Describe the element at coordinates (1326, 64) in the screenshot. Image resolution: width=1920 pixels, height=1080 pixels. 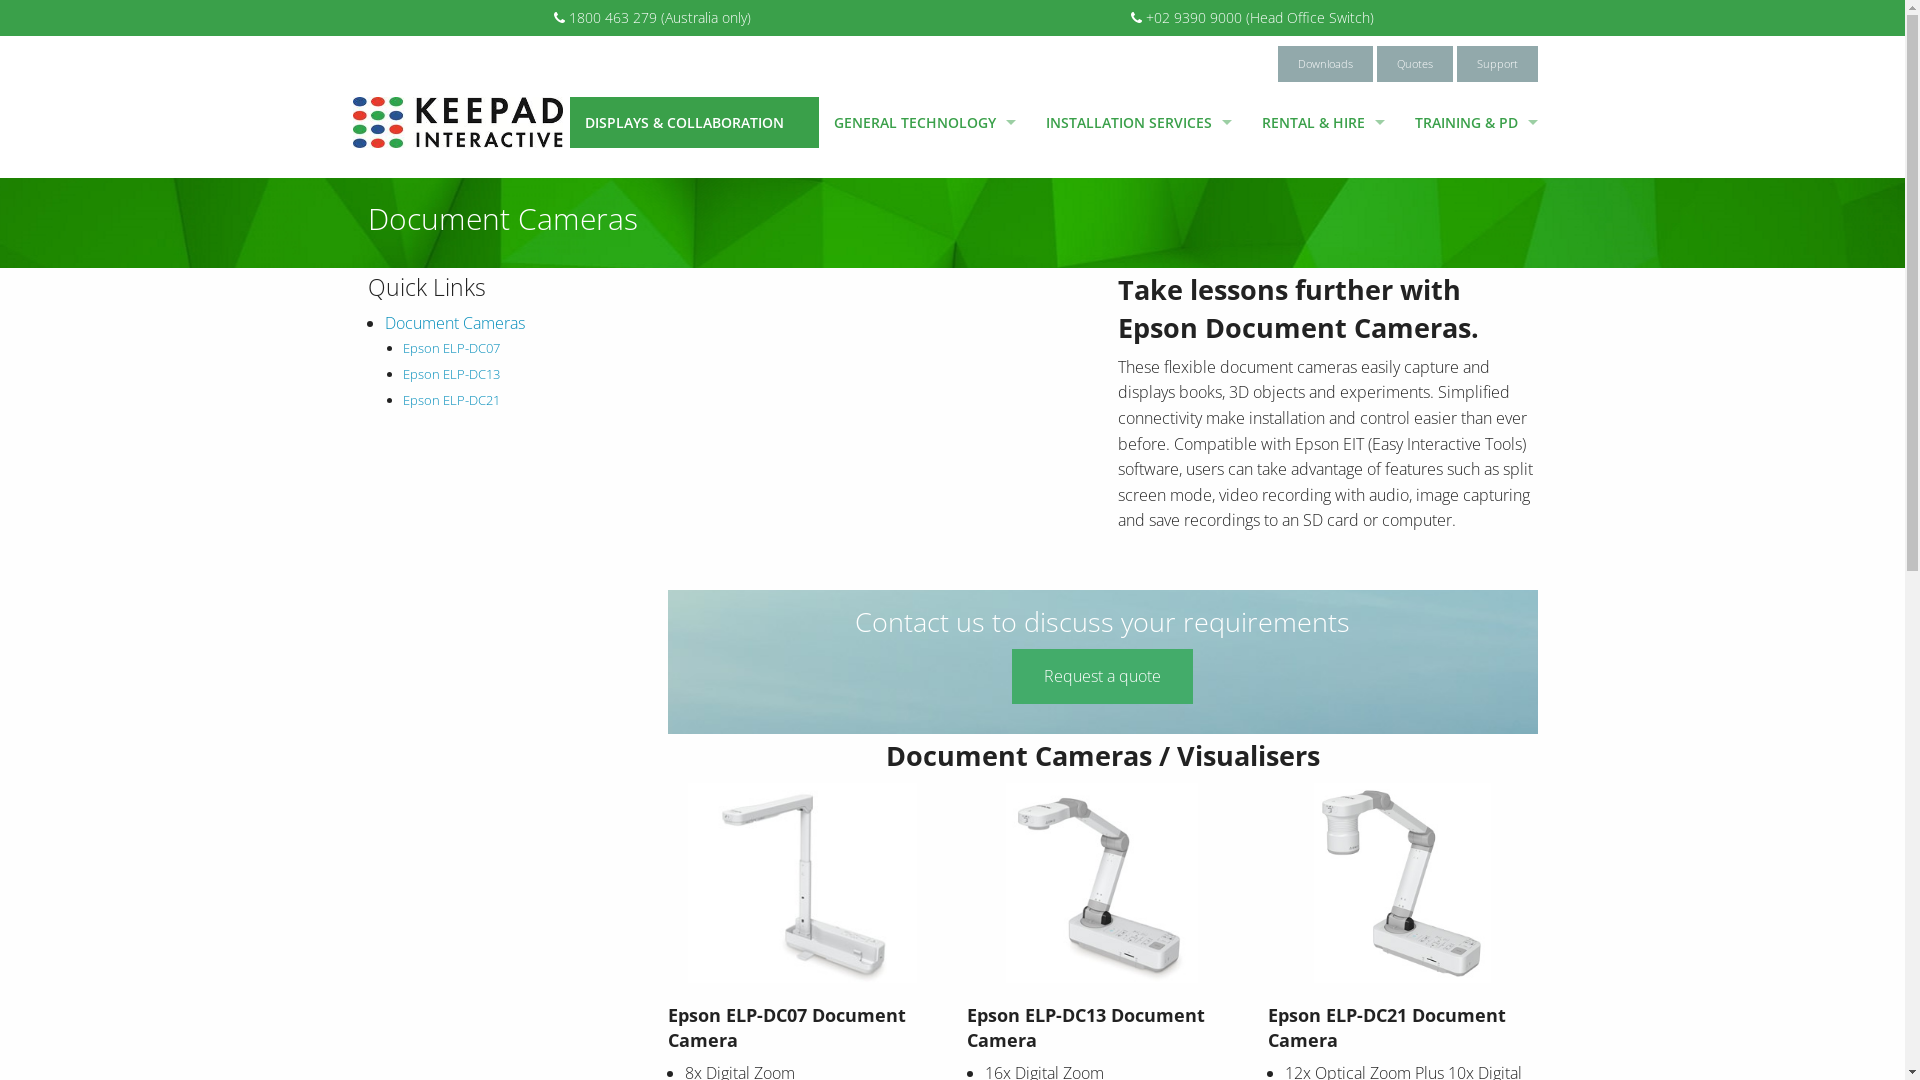
I see `Downloads` at that location.